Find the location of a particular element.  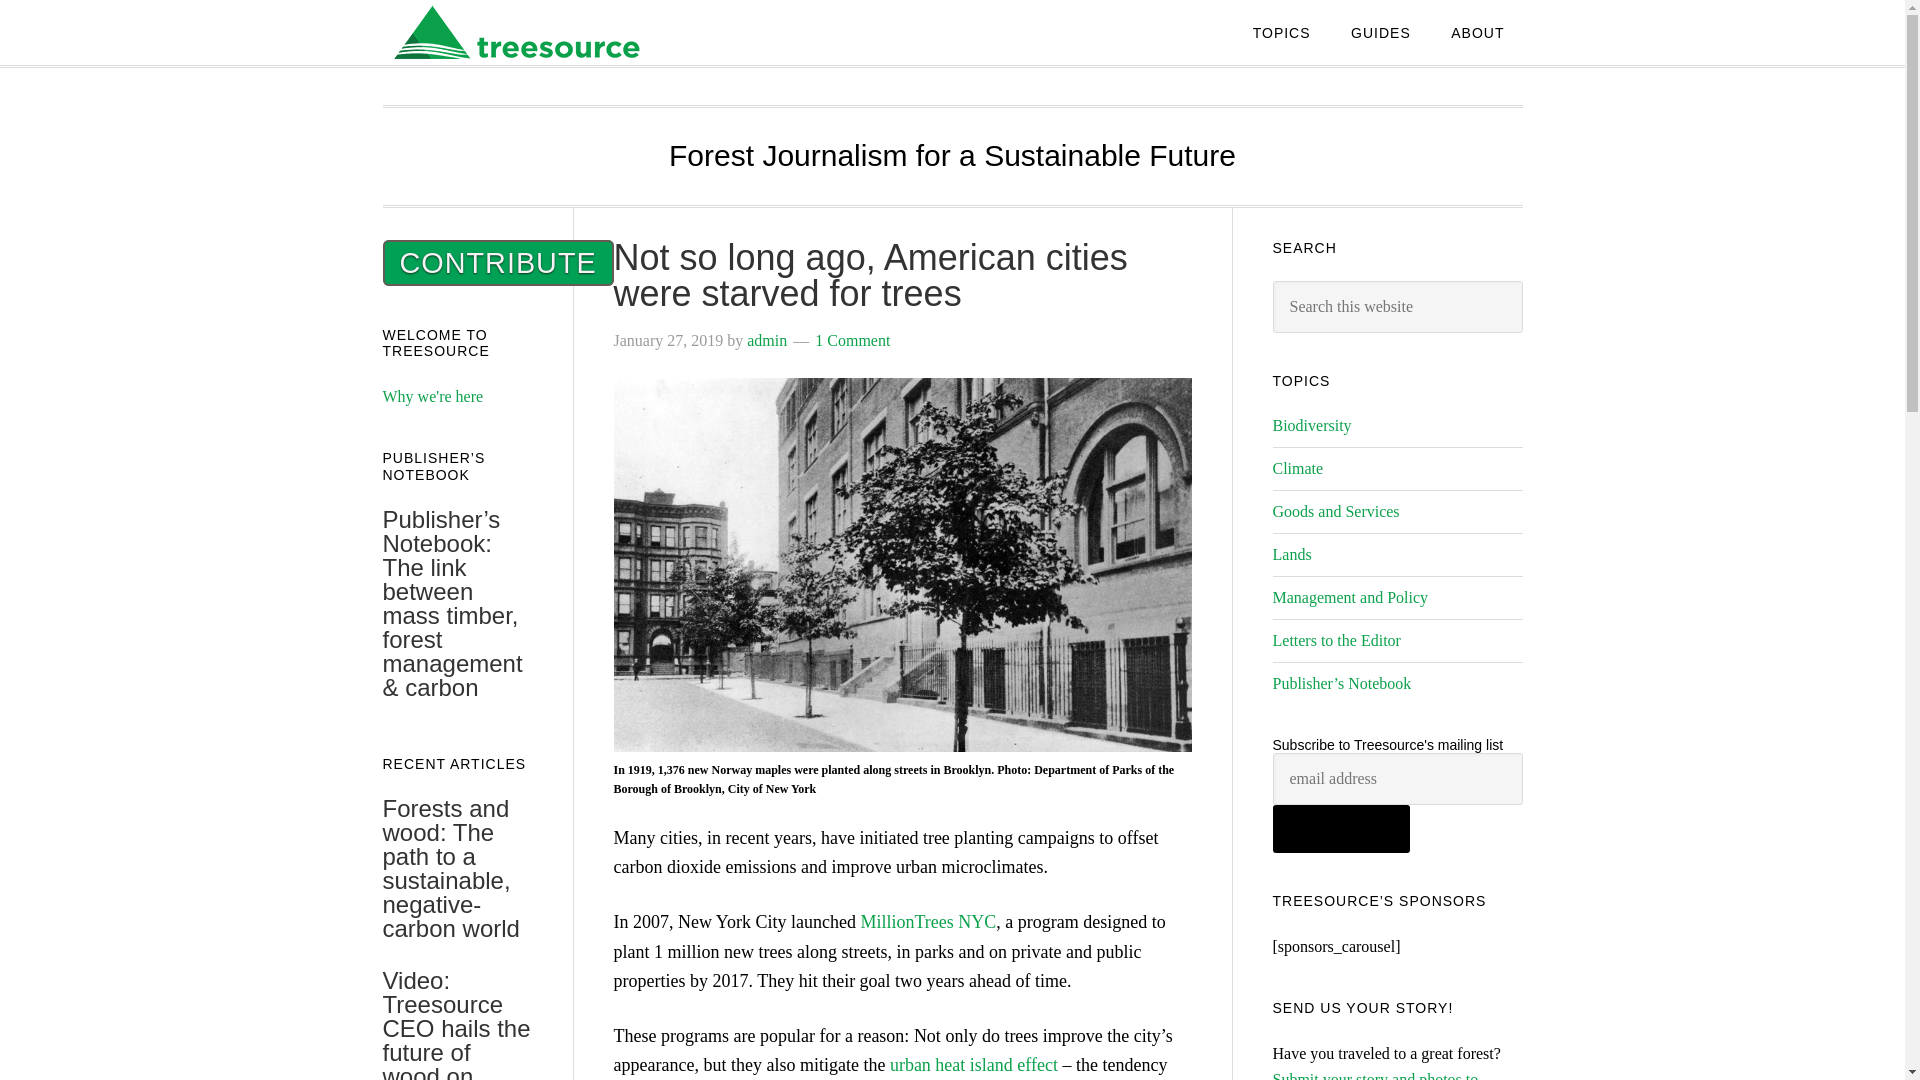

Goods and Services is located at coordinates (1335, 511).